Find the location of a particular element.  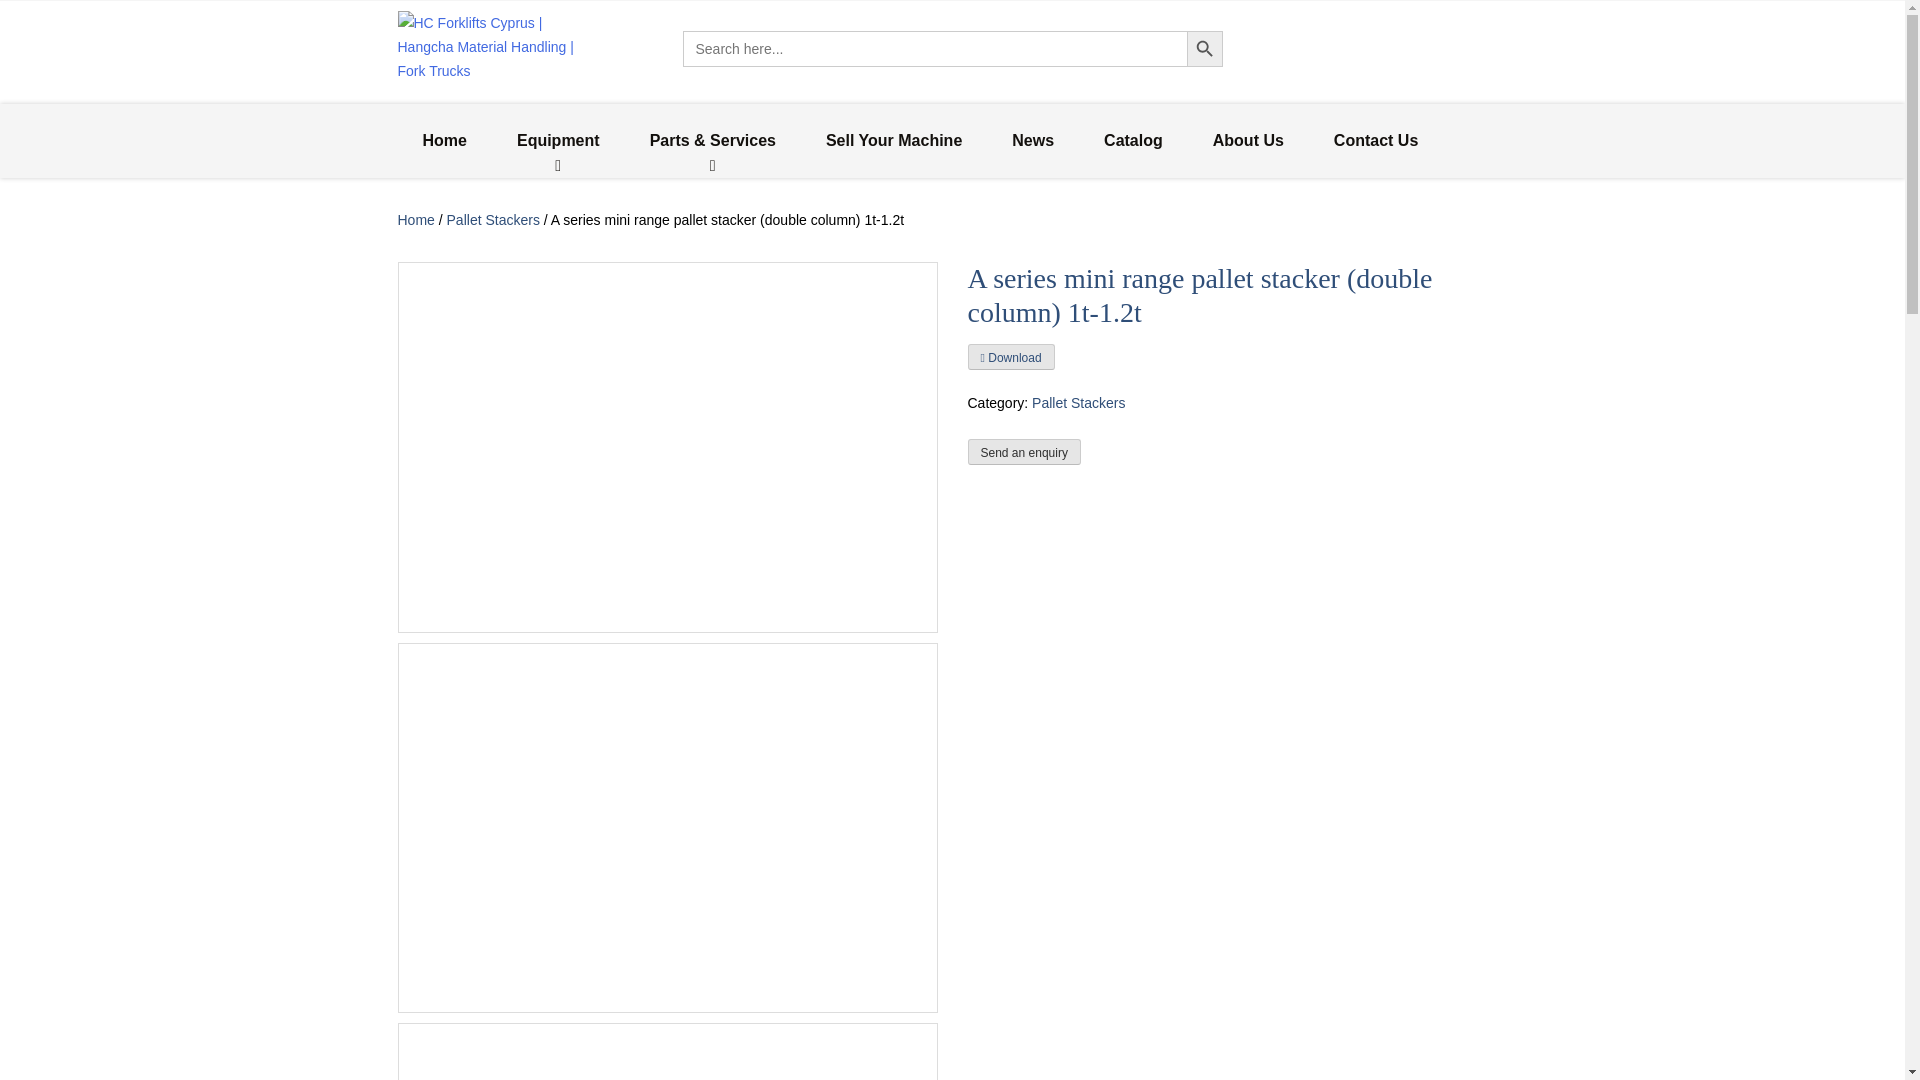

Search Button is located at coordinates (1204, 48).